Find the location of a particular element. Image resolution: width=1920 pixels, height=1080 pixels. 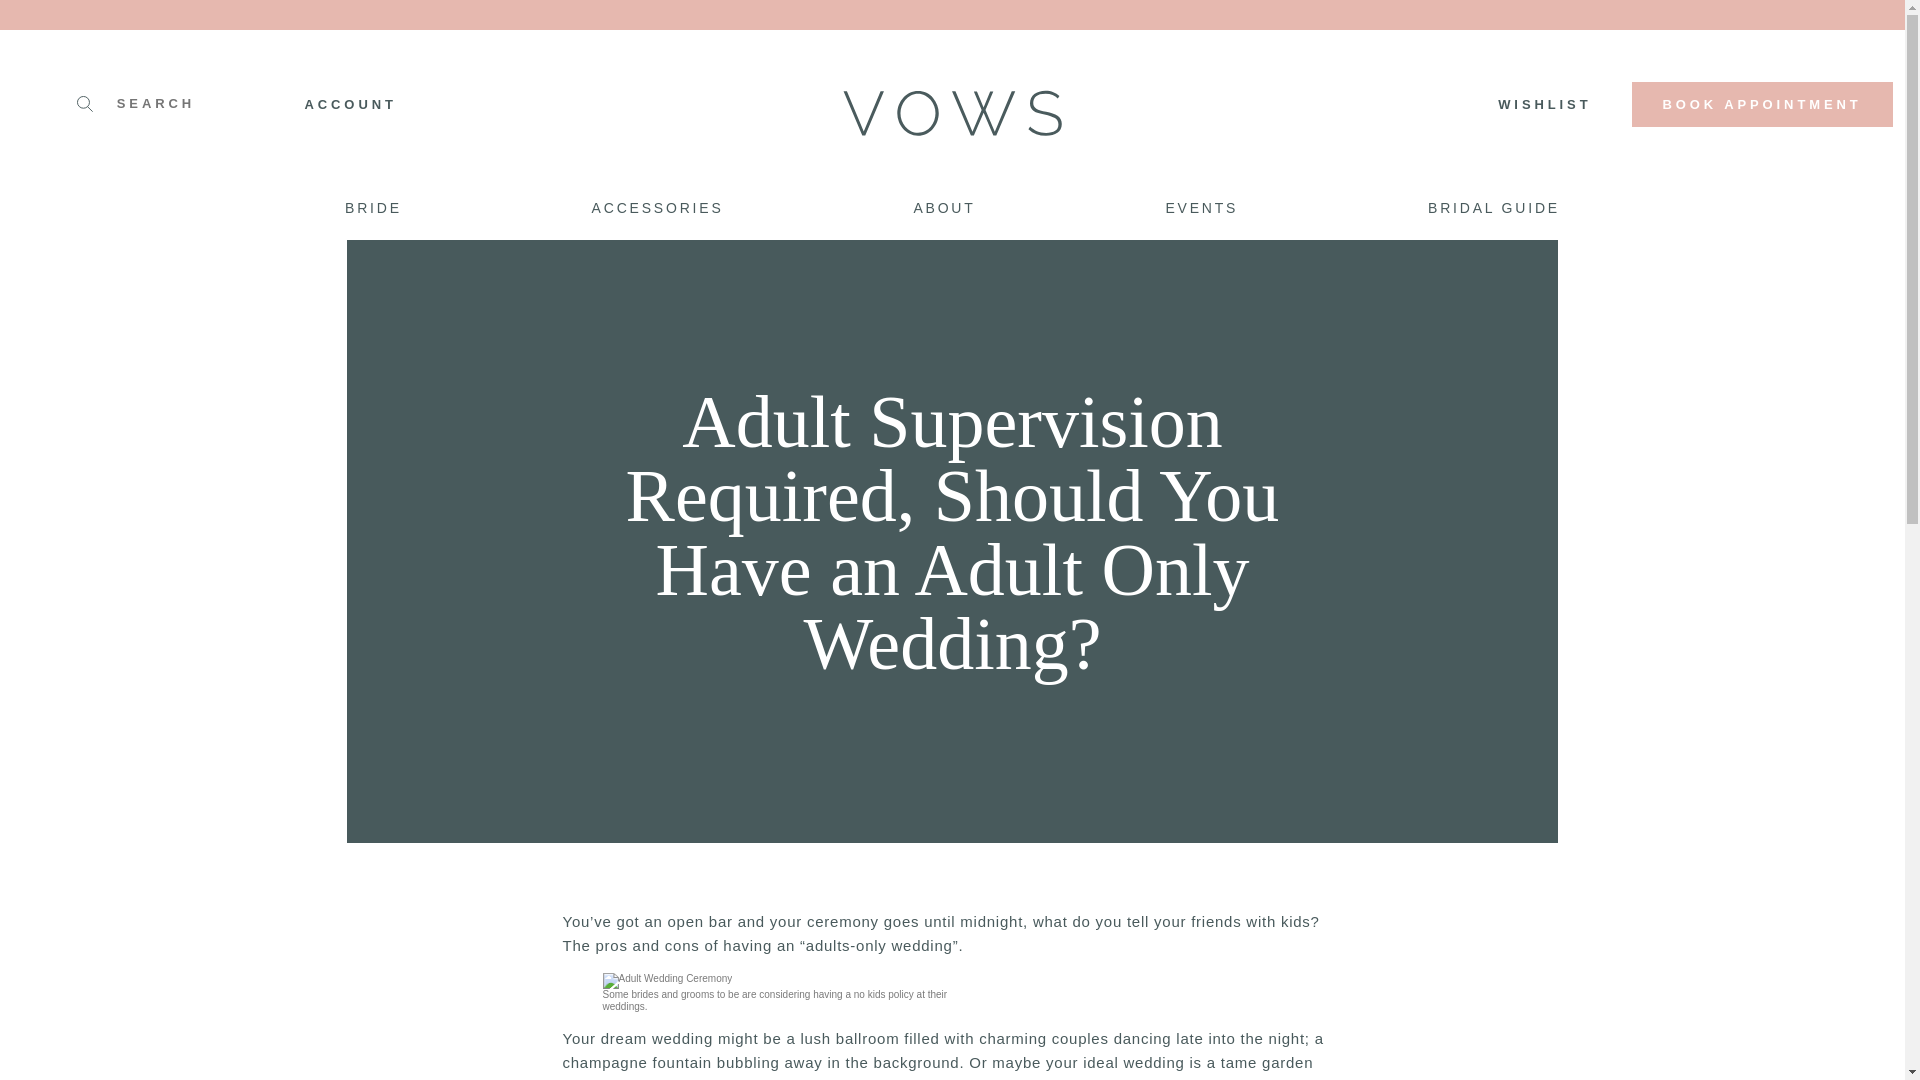

ACCOUNT is located at coordinates (349, 104).